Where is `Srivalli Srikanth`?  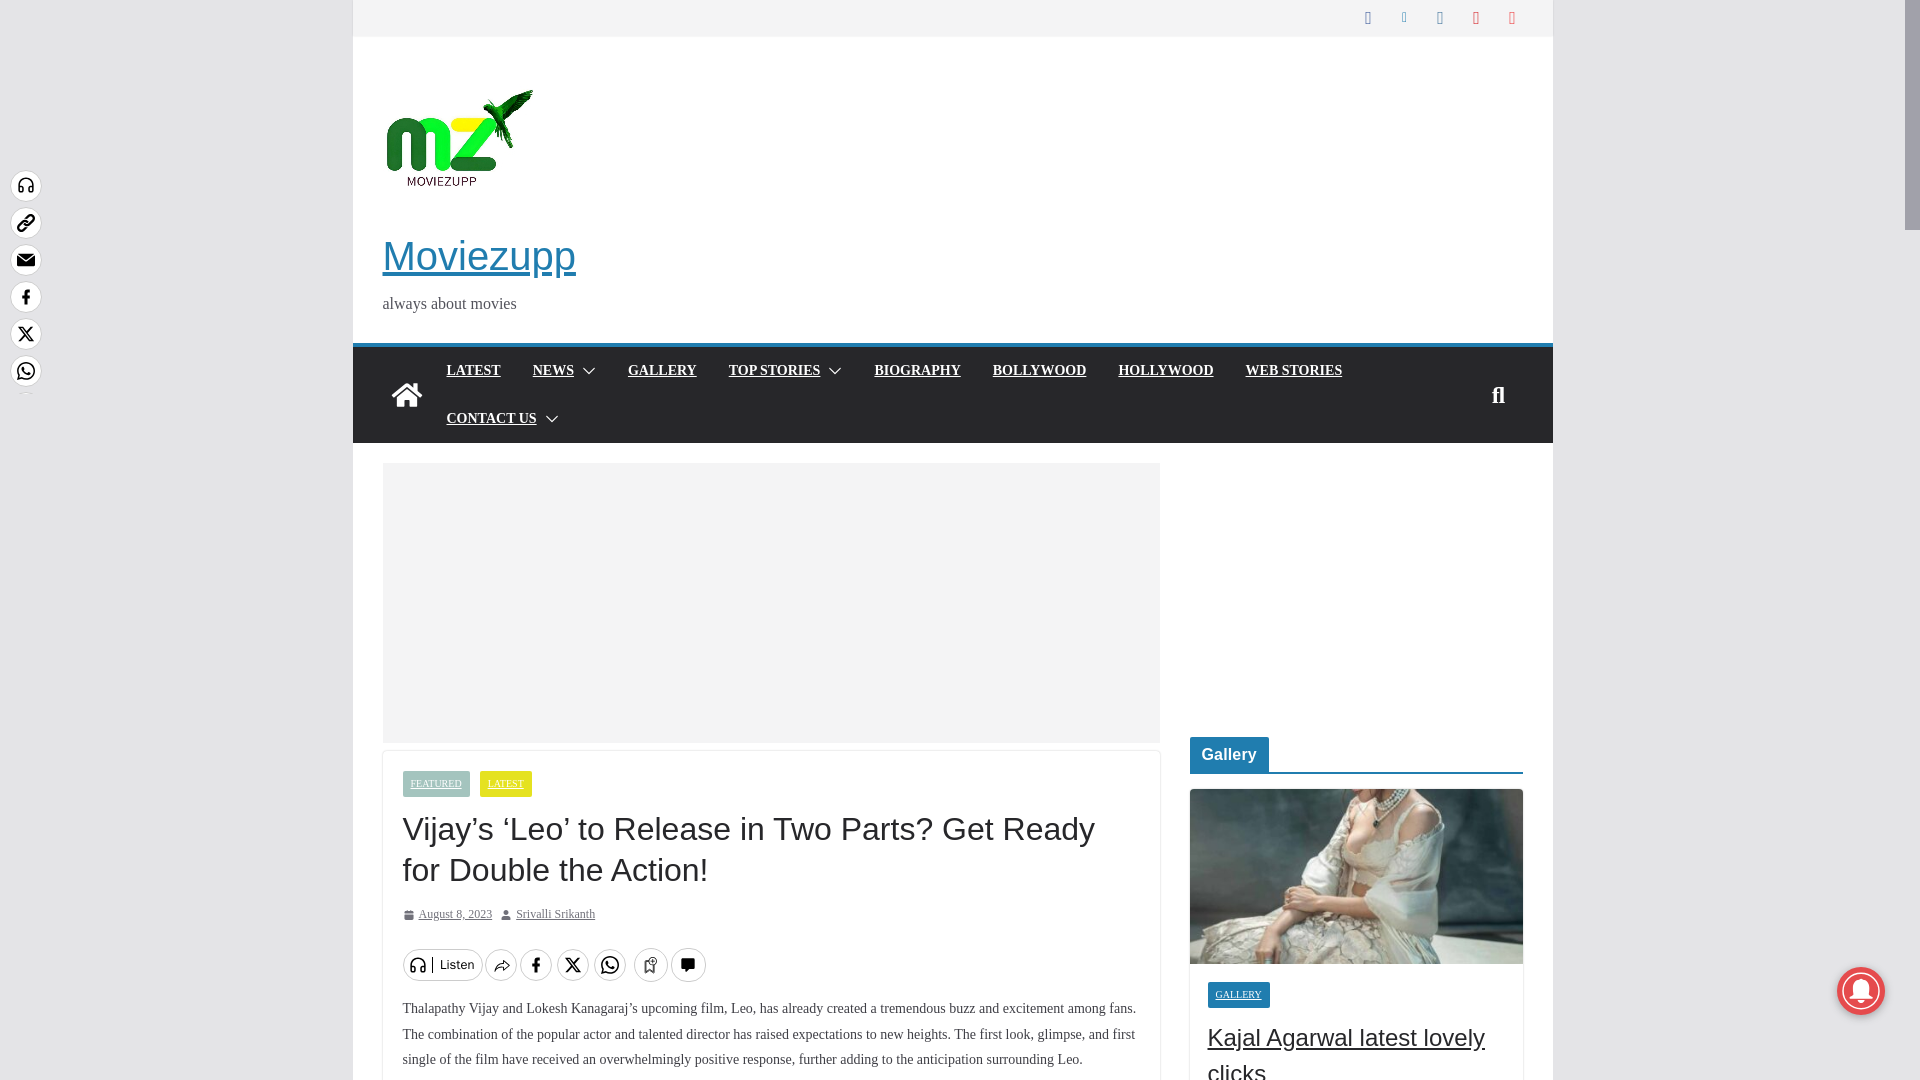
Srivalli Srikanth is located at coordinates (556, 914).